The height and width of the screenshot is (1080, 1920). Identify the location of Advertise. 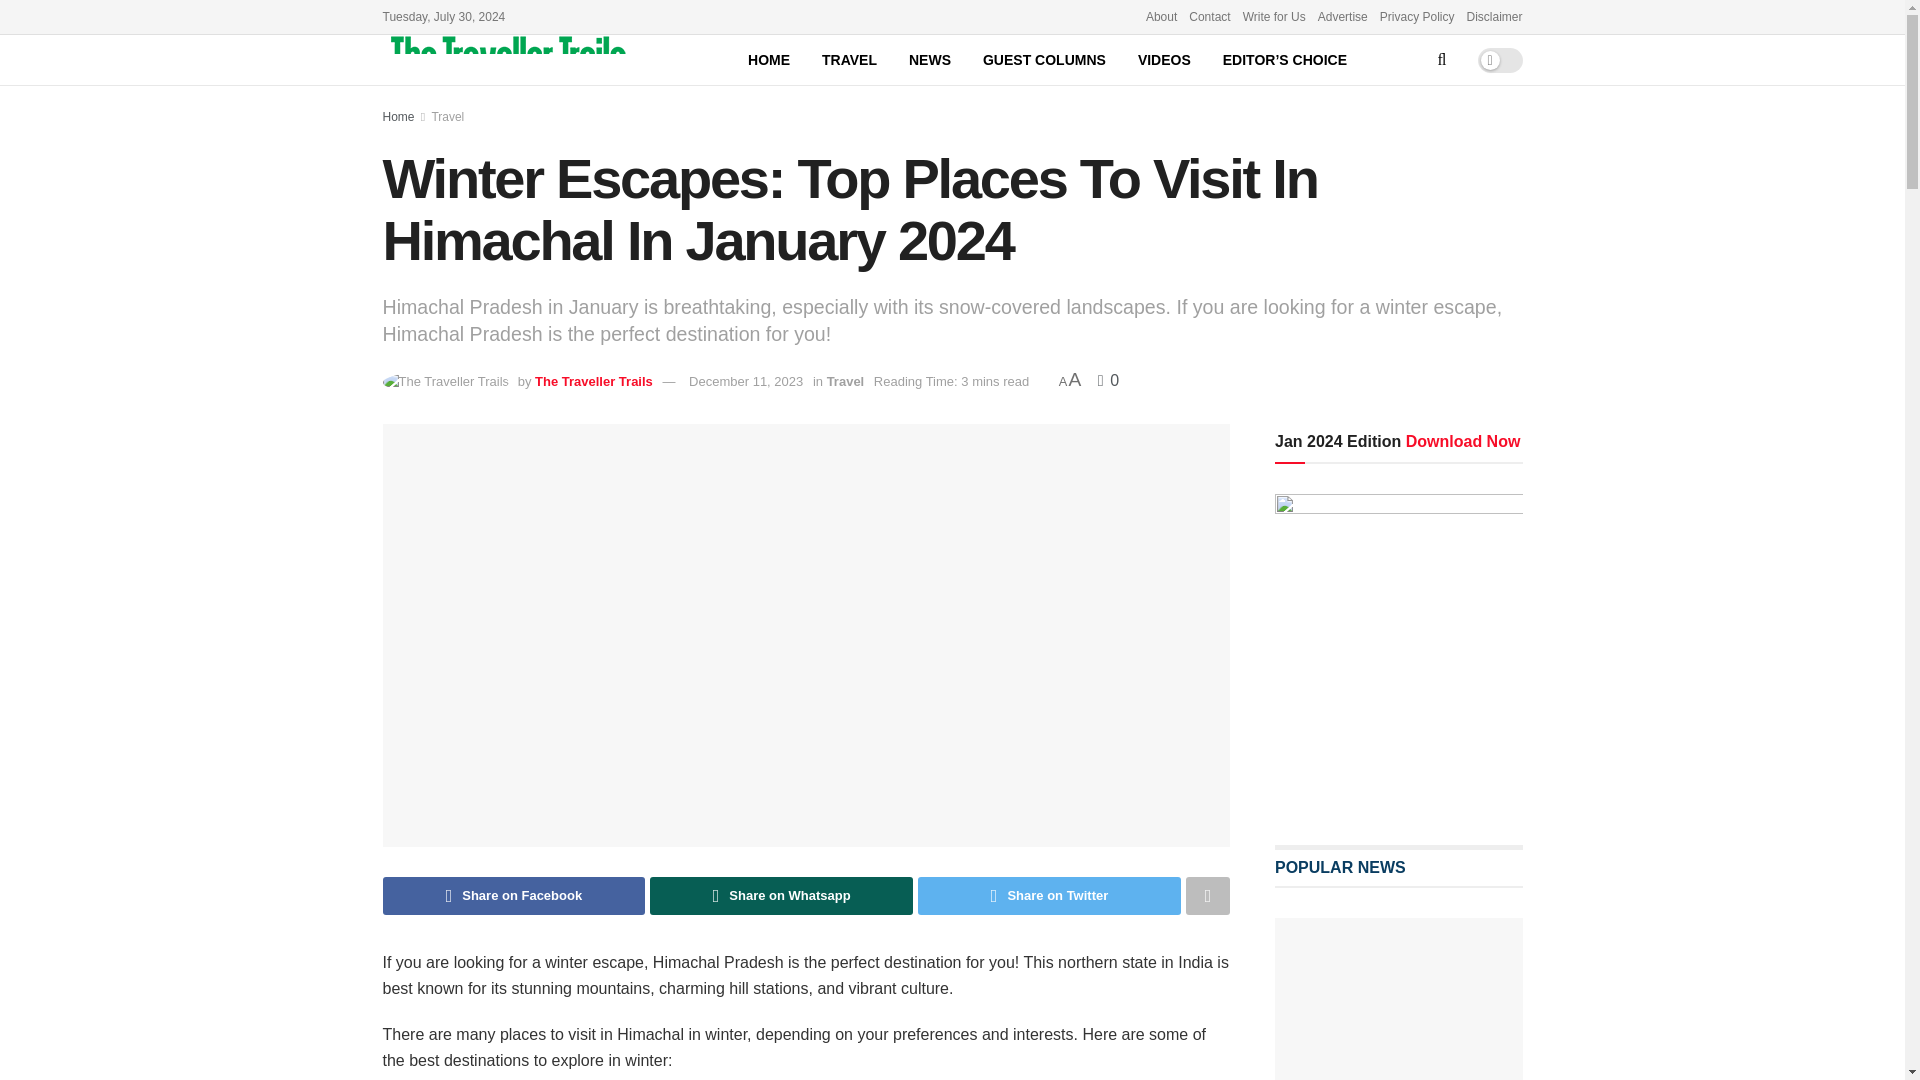
(1342, 16).